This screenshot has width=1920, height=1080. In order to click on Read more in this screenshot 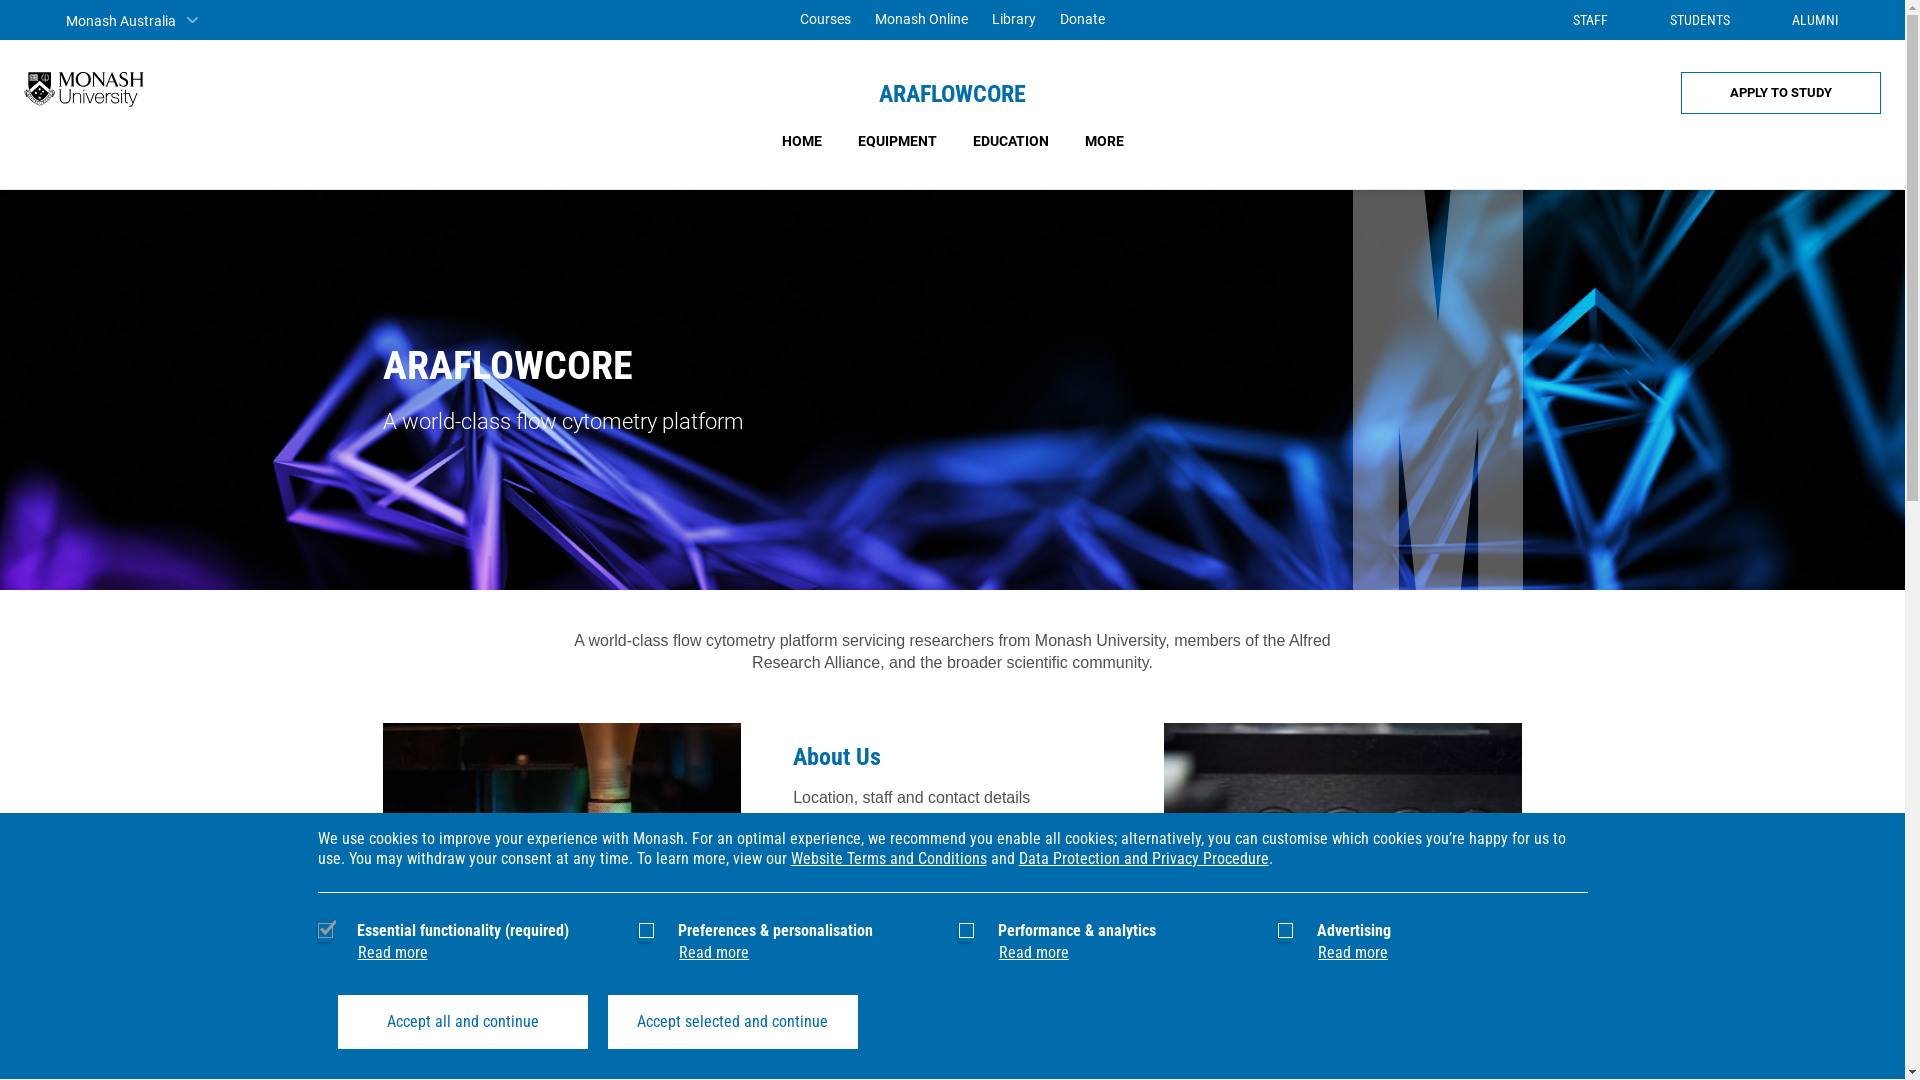, I will do `click(714, 952)`.